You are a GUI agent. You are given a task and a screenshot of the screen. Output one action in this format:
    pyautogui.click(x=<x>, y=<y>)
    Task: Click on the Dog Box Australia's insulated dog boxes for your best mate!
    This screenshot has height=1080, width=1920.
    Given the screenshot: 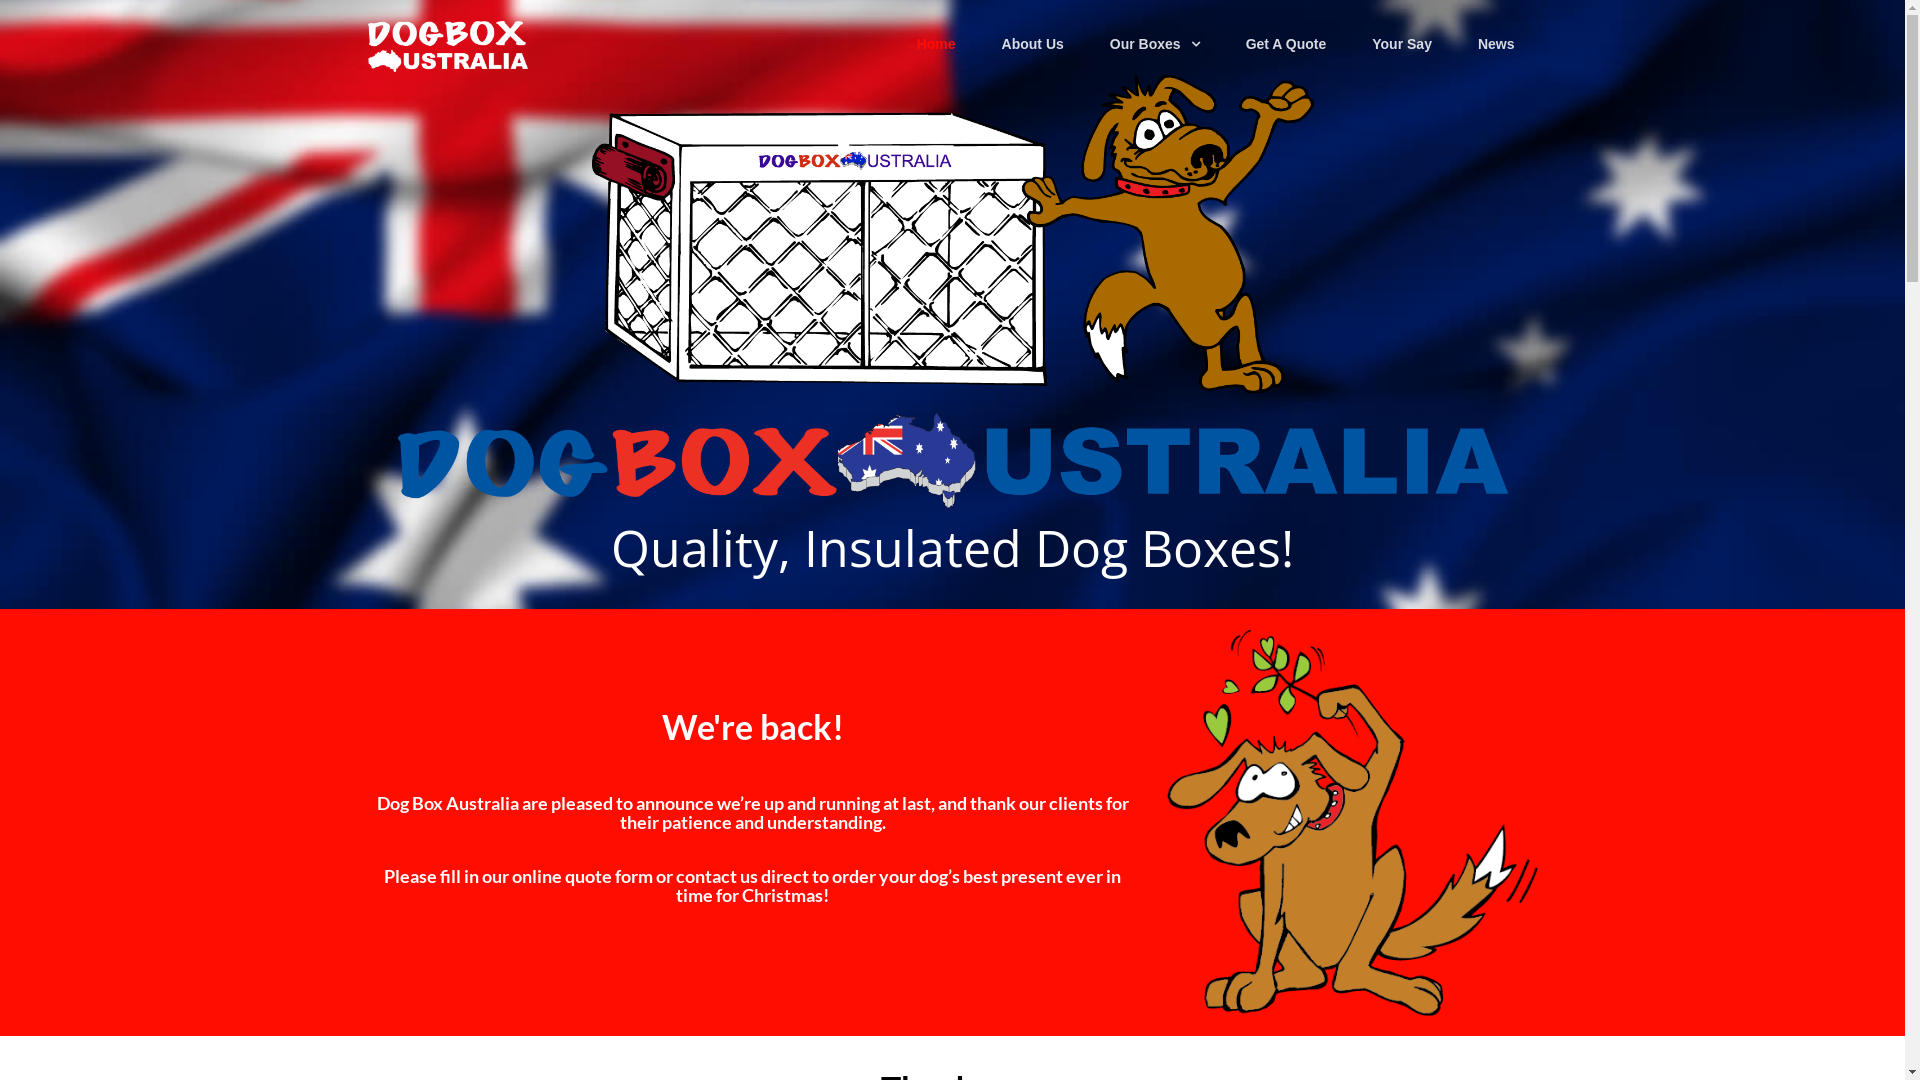 What is the action you would take?
    pyautogui.click(x=448, y=46)
    